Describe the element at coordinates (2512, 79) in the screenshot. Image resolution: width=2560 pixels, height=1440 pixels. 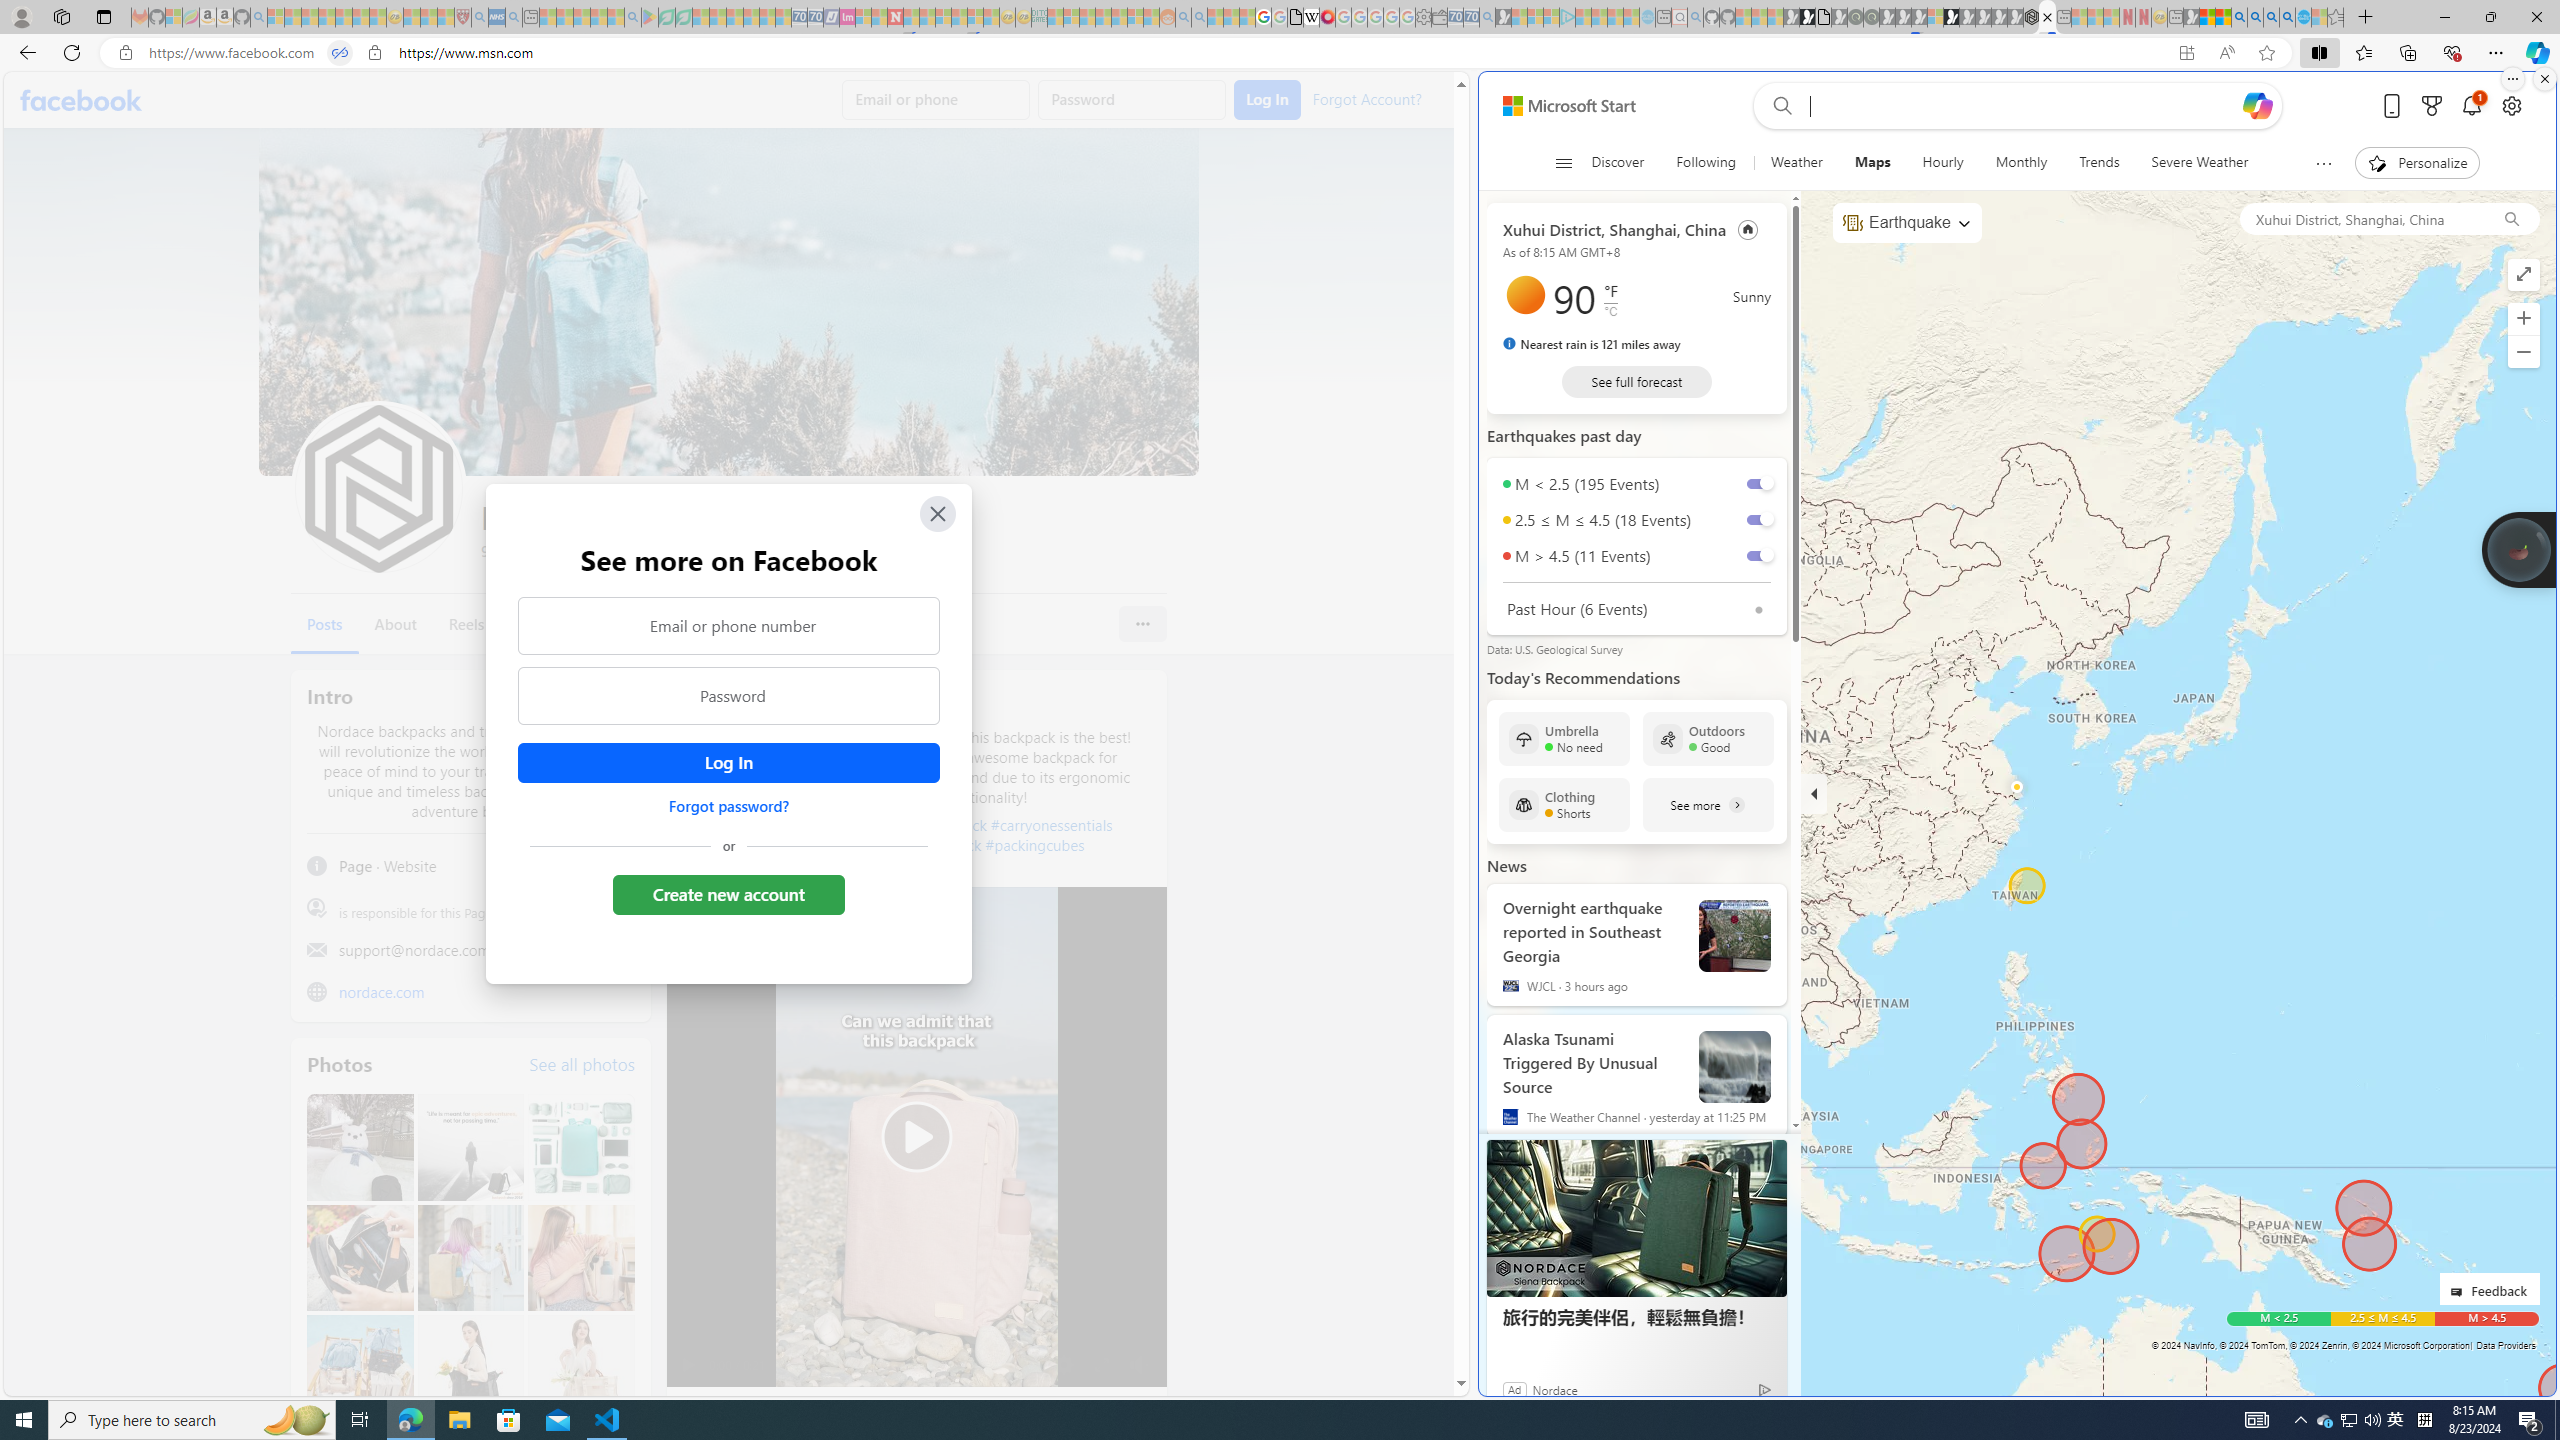
I see `More options.` at that location.